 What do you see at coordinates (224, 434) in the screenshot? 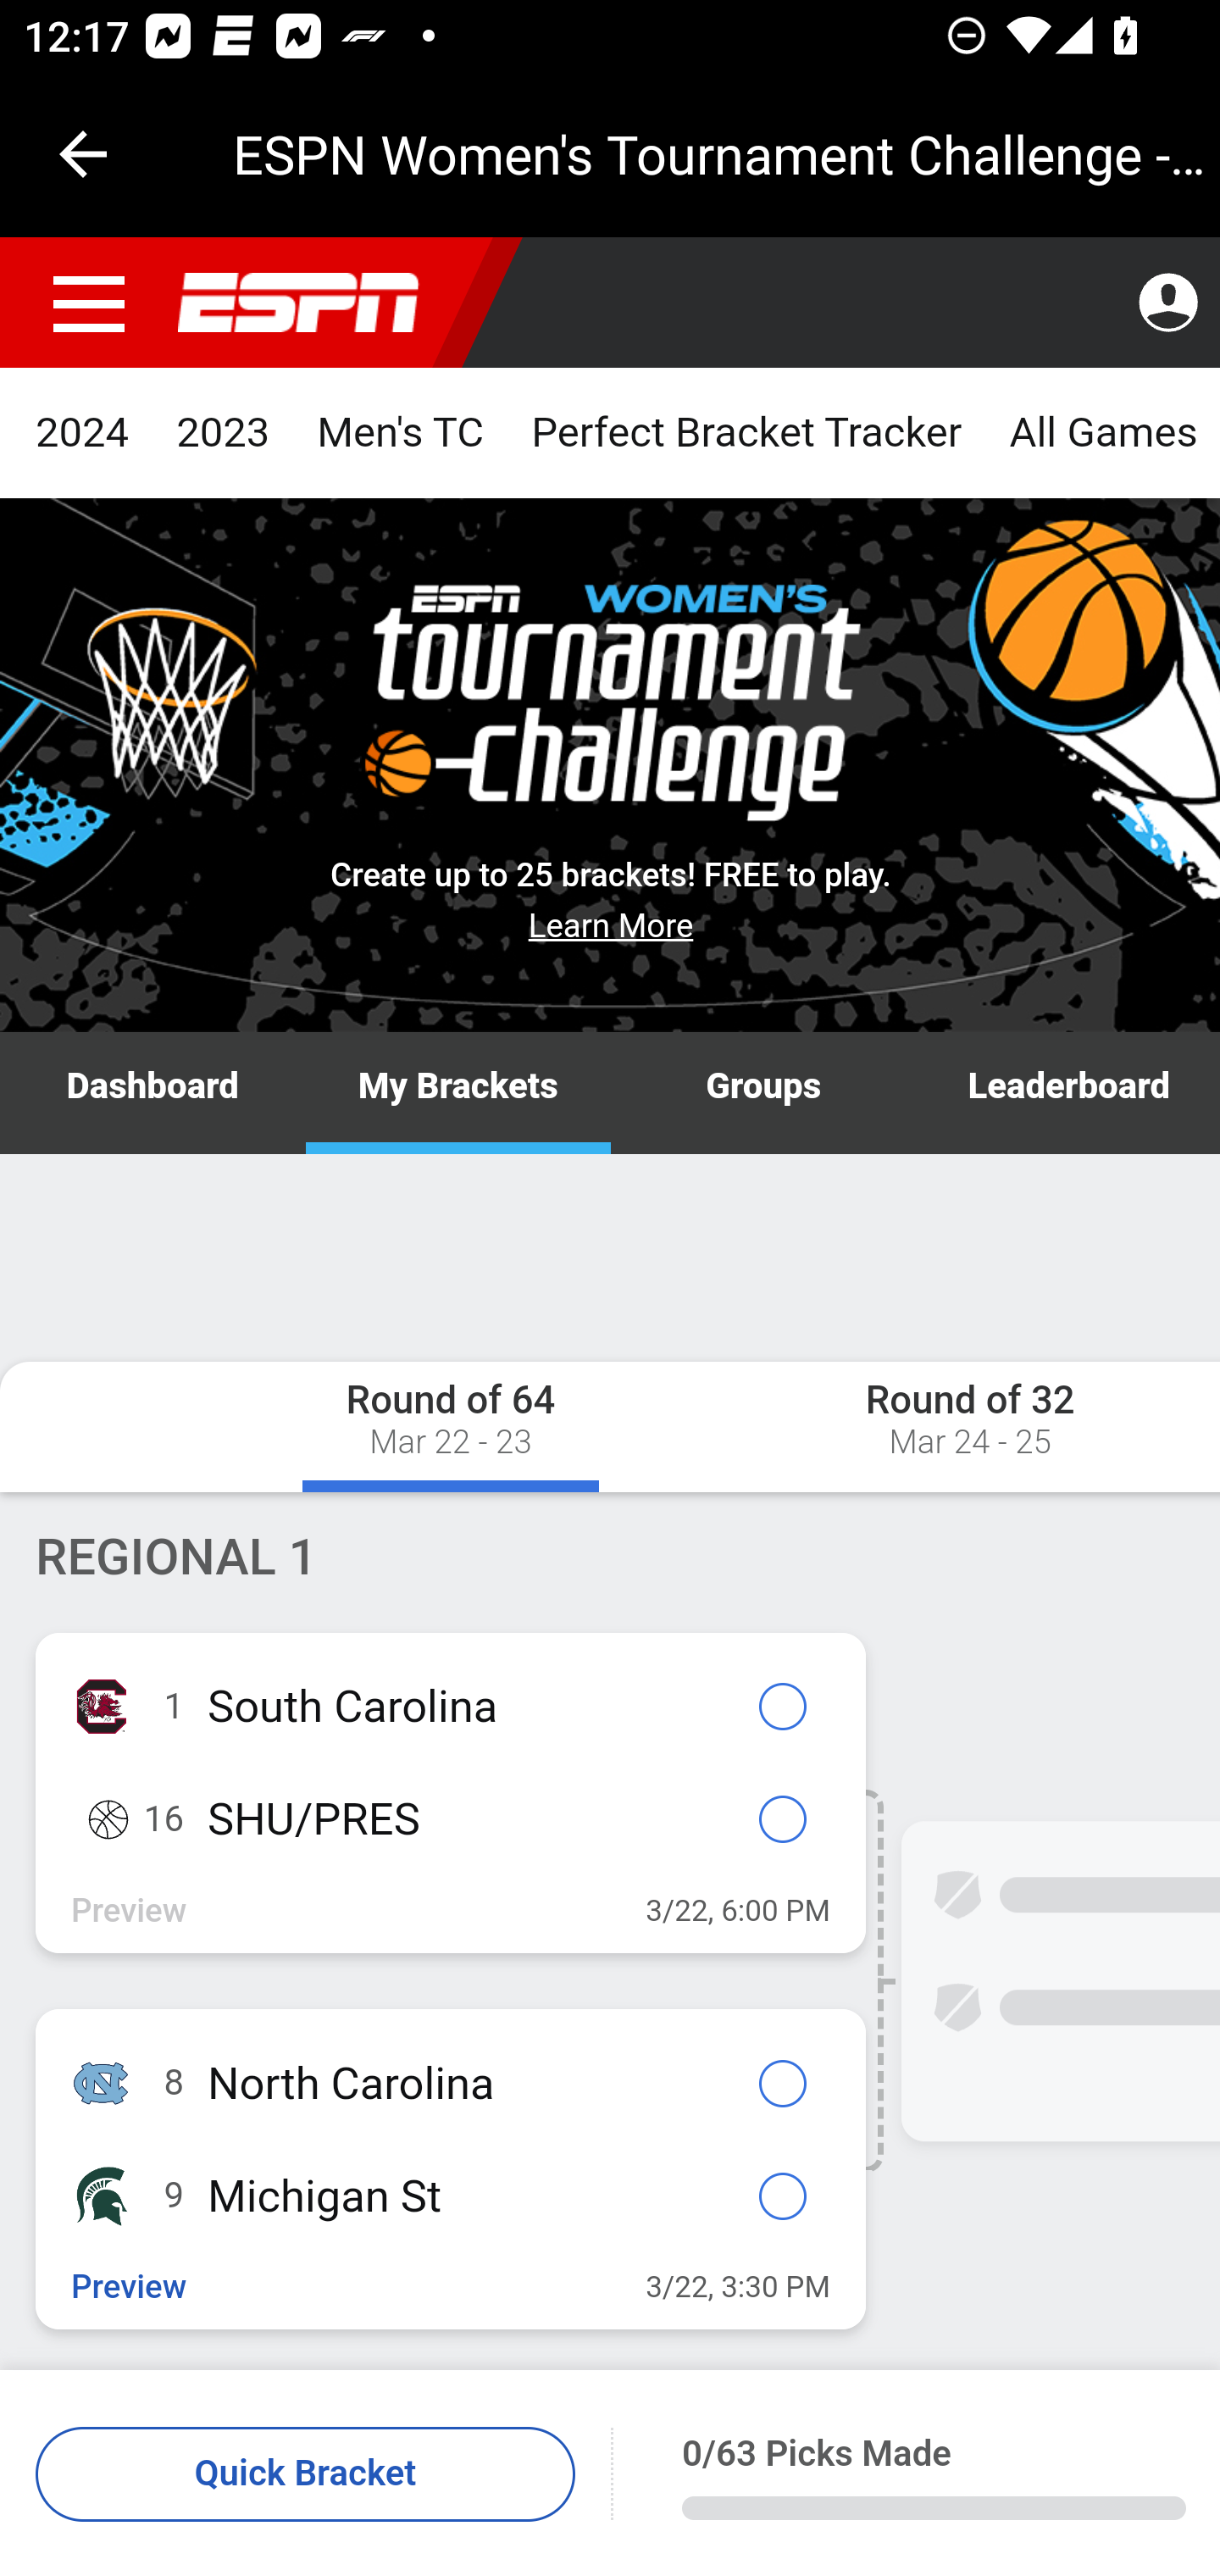
I see `2023` at bounding box center [224, 434].